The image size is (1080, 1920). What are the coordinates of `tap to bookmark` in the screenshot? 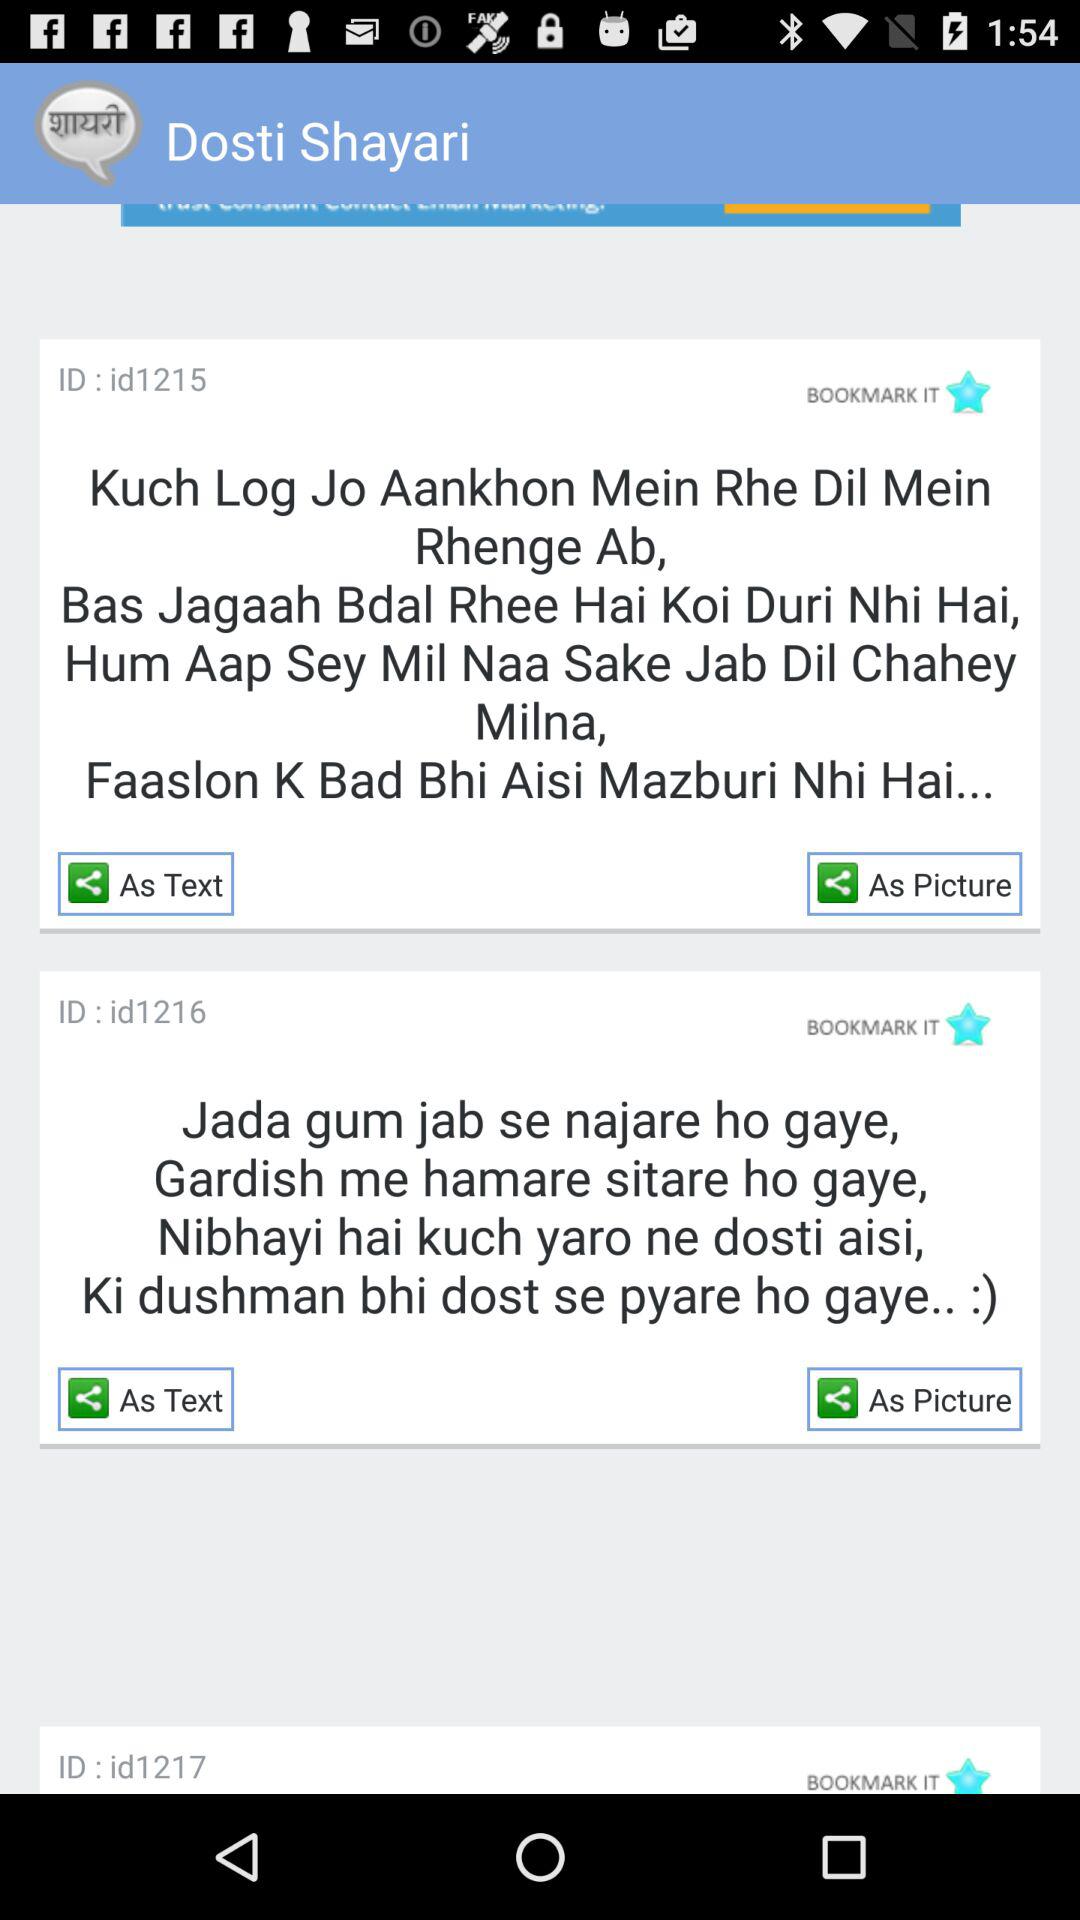 It's located at (908, 1769).